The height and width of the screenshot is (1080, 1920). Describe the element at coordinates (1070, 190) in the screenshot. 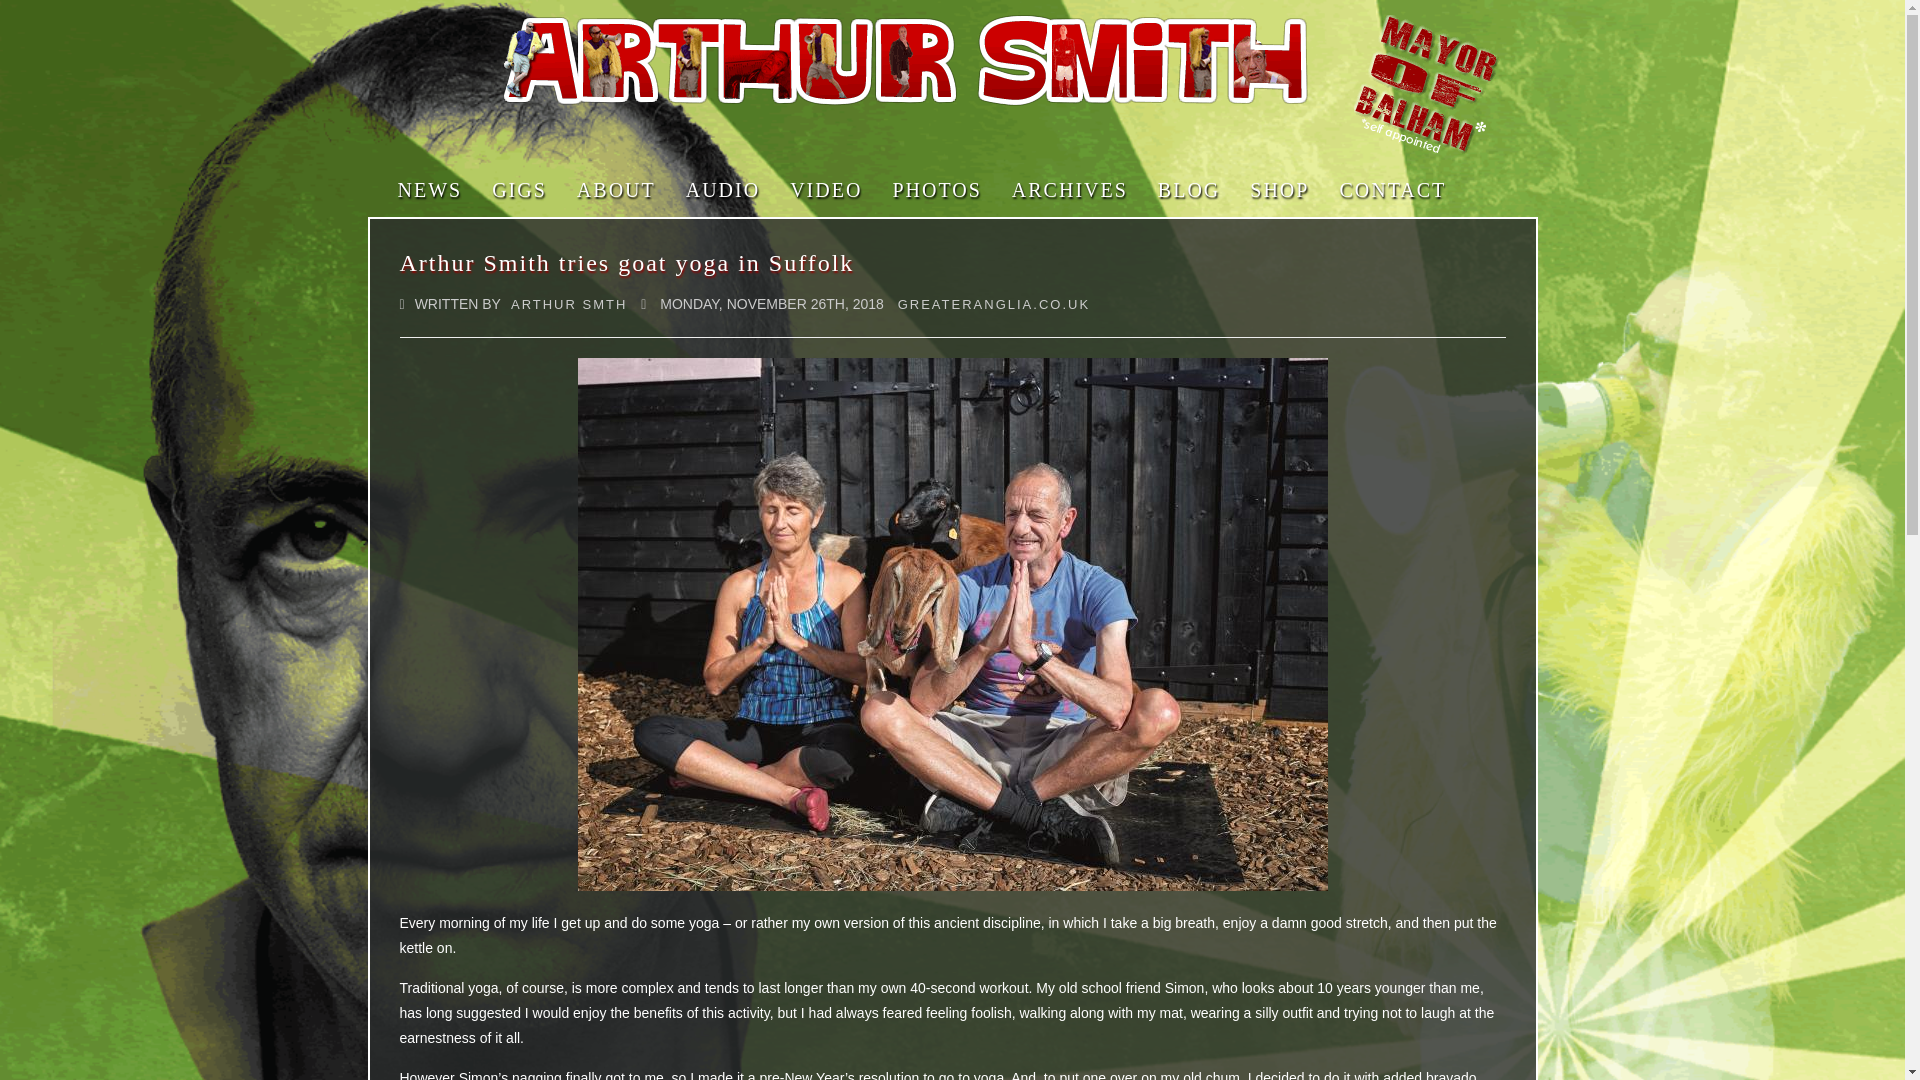

I see `ARCHIVES` at that location.